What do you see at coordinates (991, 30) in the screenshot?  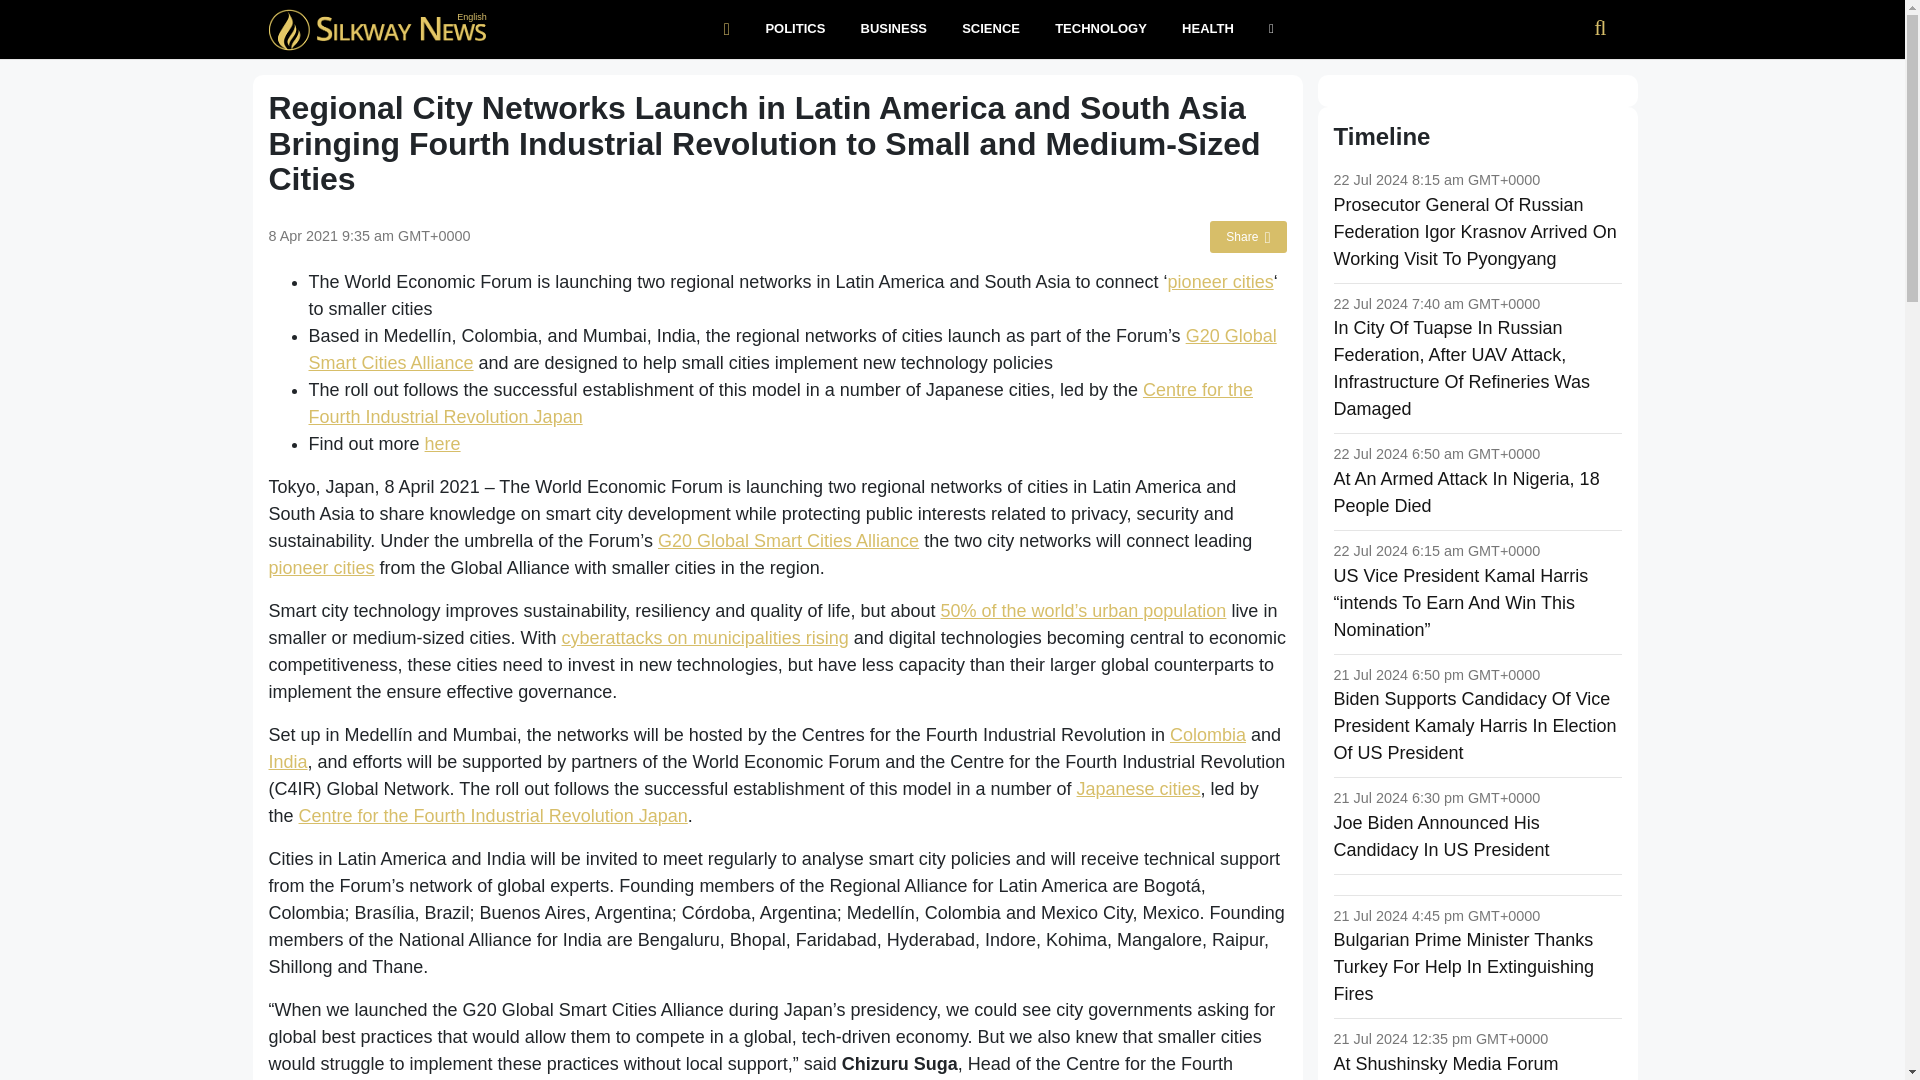 I see `SCIENCE` at bounding box center [991, 30].